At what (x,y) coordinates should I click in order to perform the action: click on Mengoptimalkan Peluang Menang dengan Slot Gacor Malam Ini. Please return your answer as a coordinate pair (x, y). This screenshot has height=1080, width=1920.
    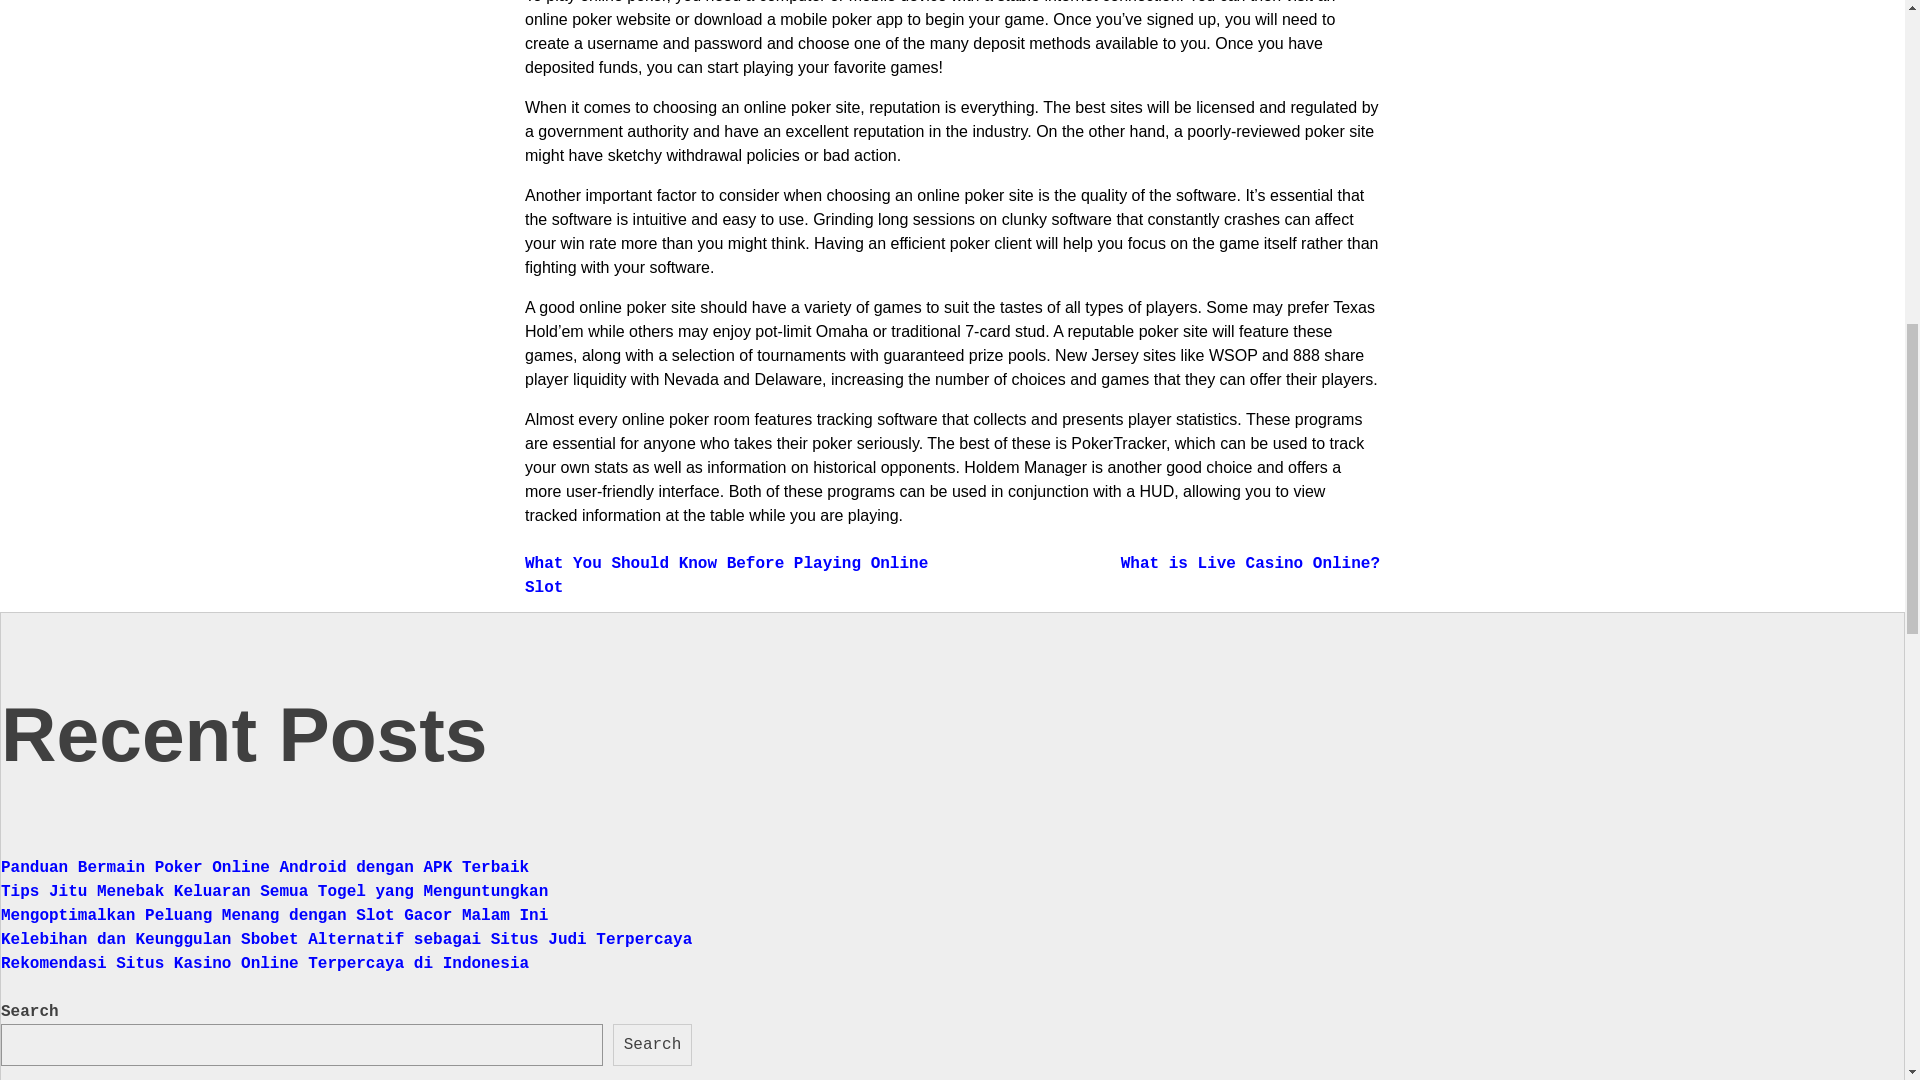
    Looking at the image, I should click on (274, 915).